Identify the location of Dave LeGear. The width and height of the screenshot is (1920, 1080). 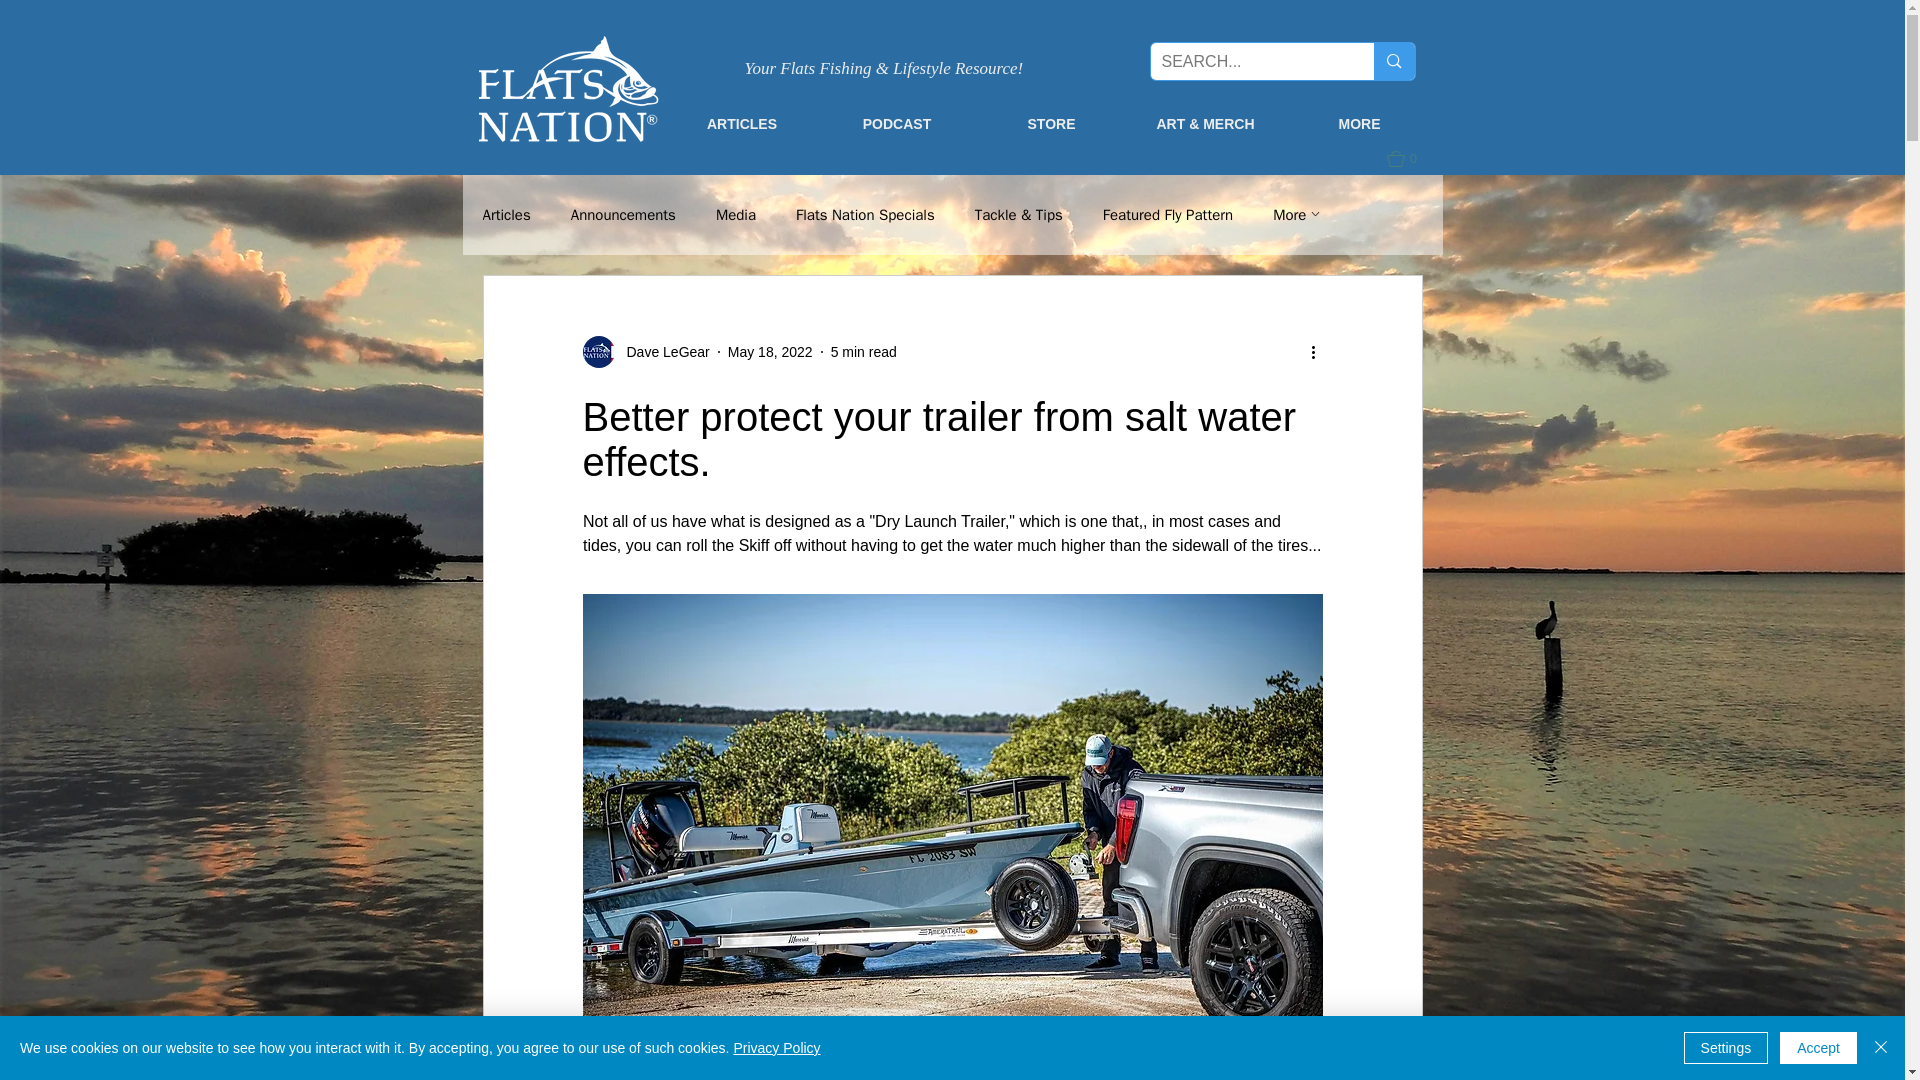
(661, 352).